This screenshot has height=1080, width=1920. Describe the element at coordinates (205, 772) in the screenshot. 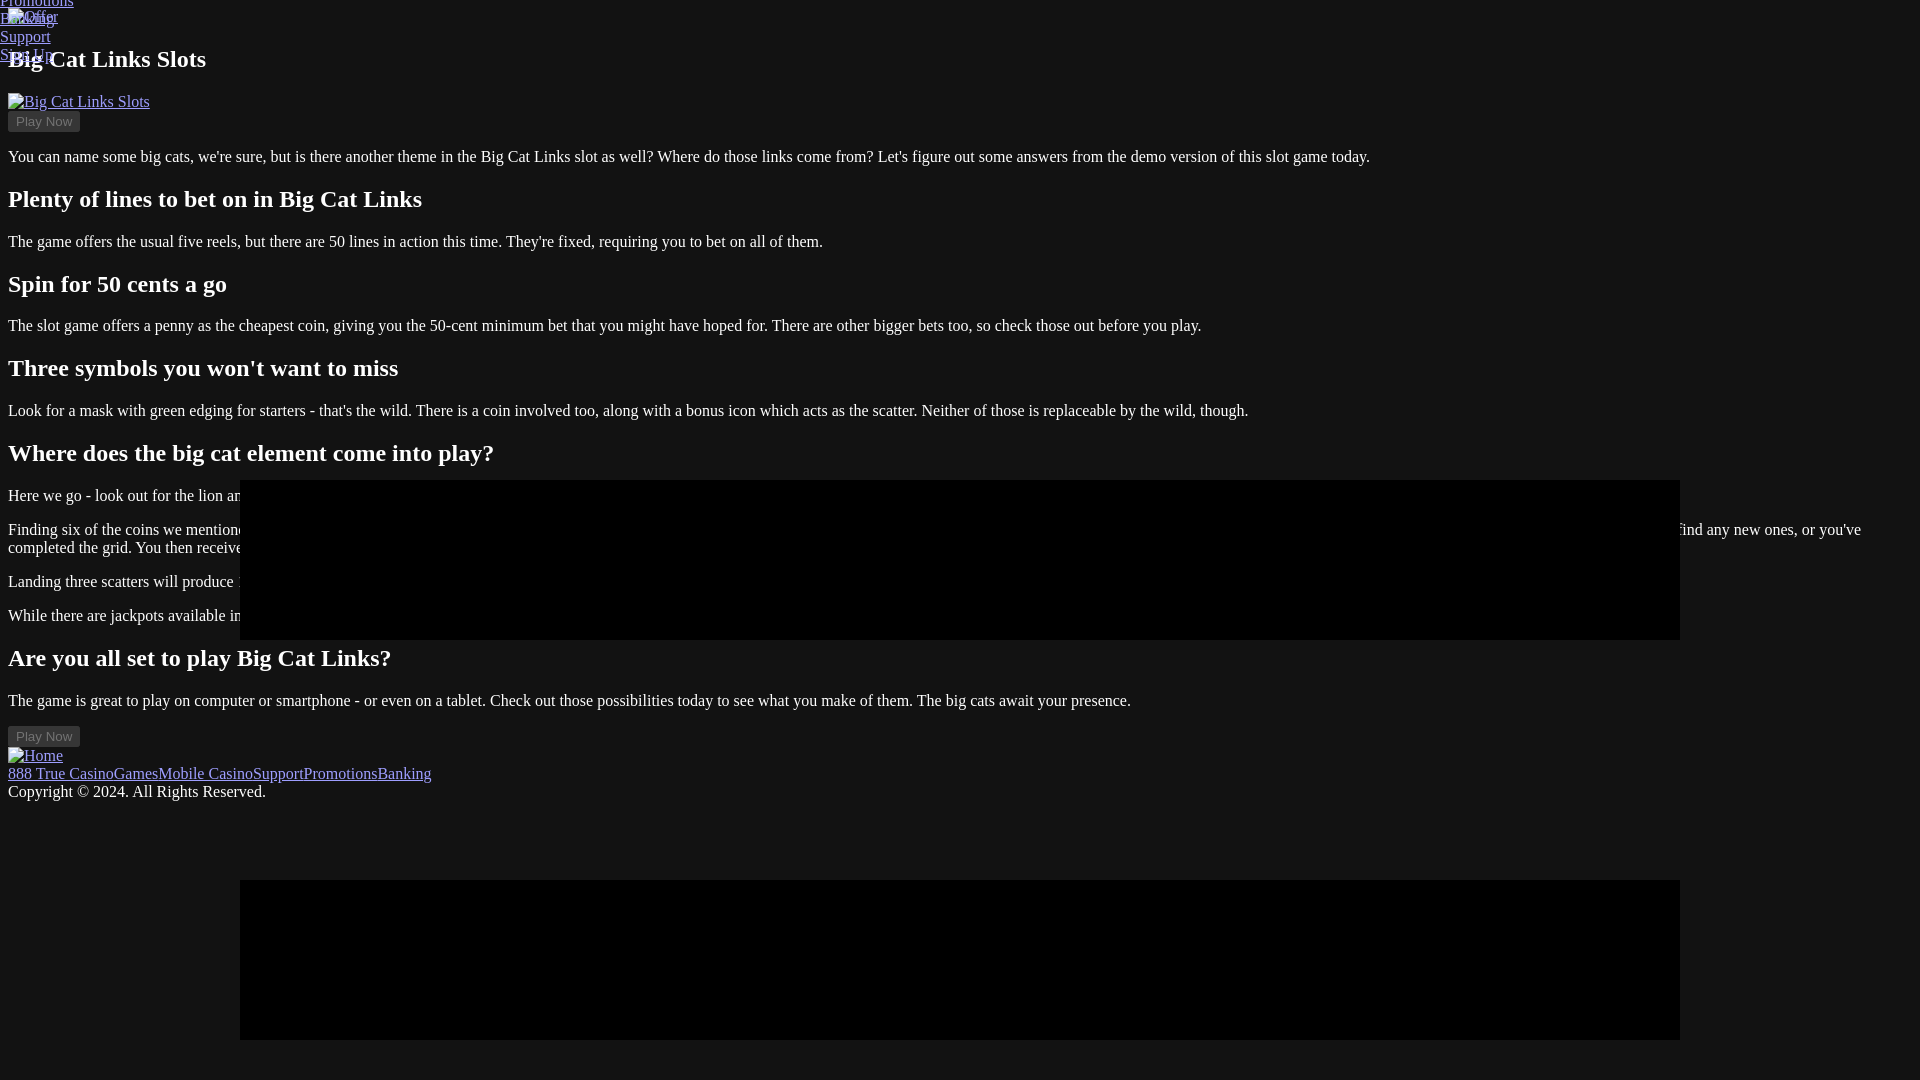

I see `Mobile Casino` at that location.